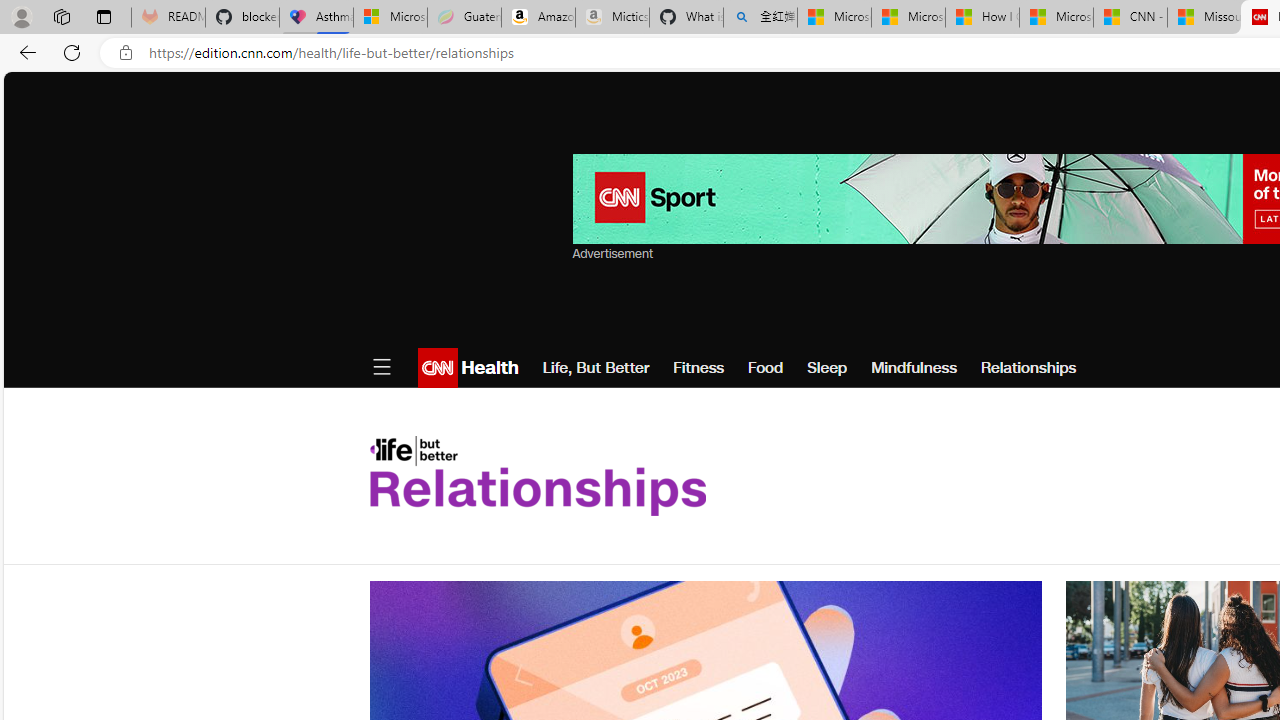 This screenshot has height=720, width=1280. I want to click on Food, so click(765, 368).